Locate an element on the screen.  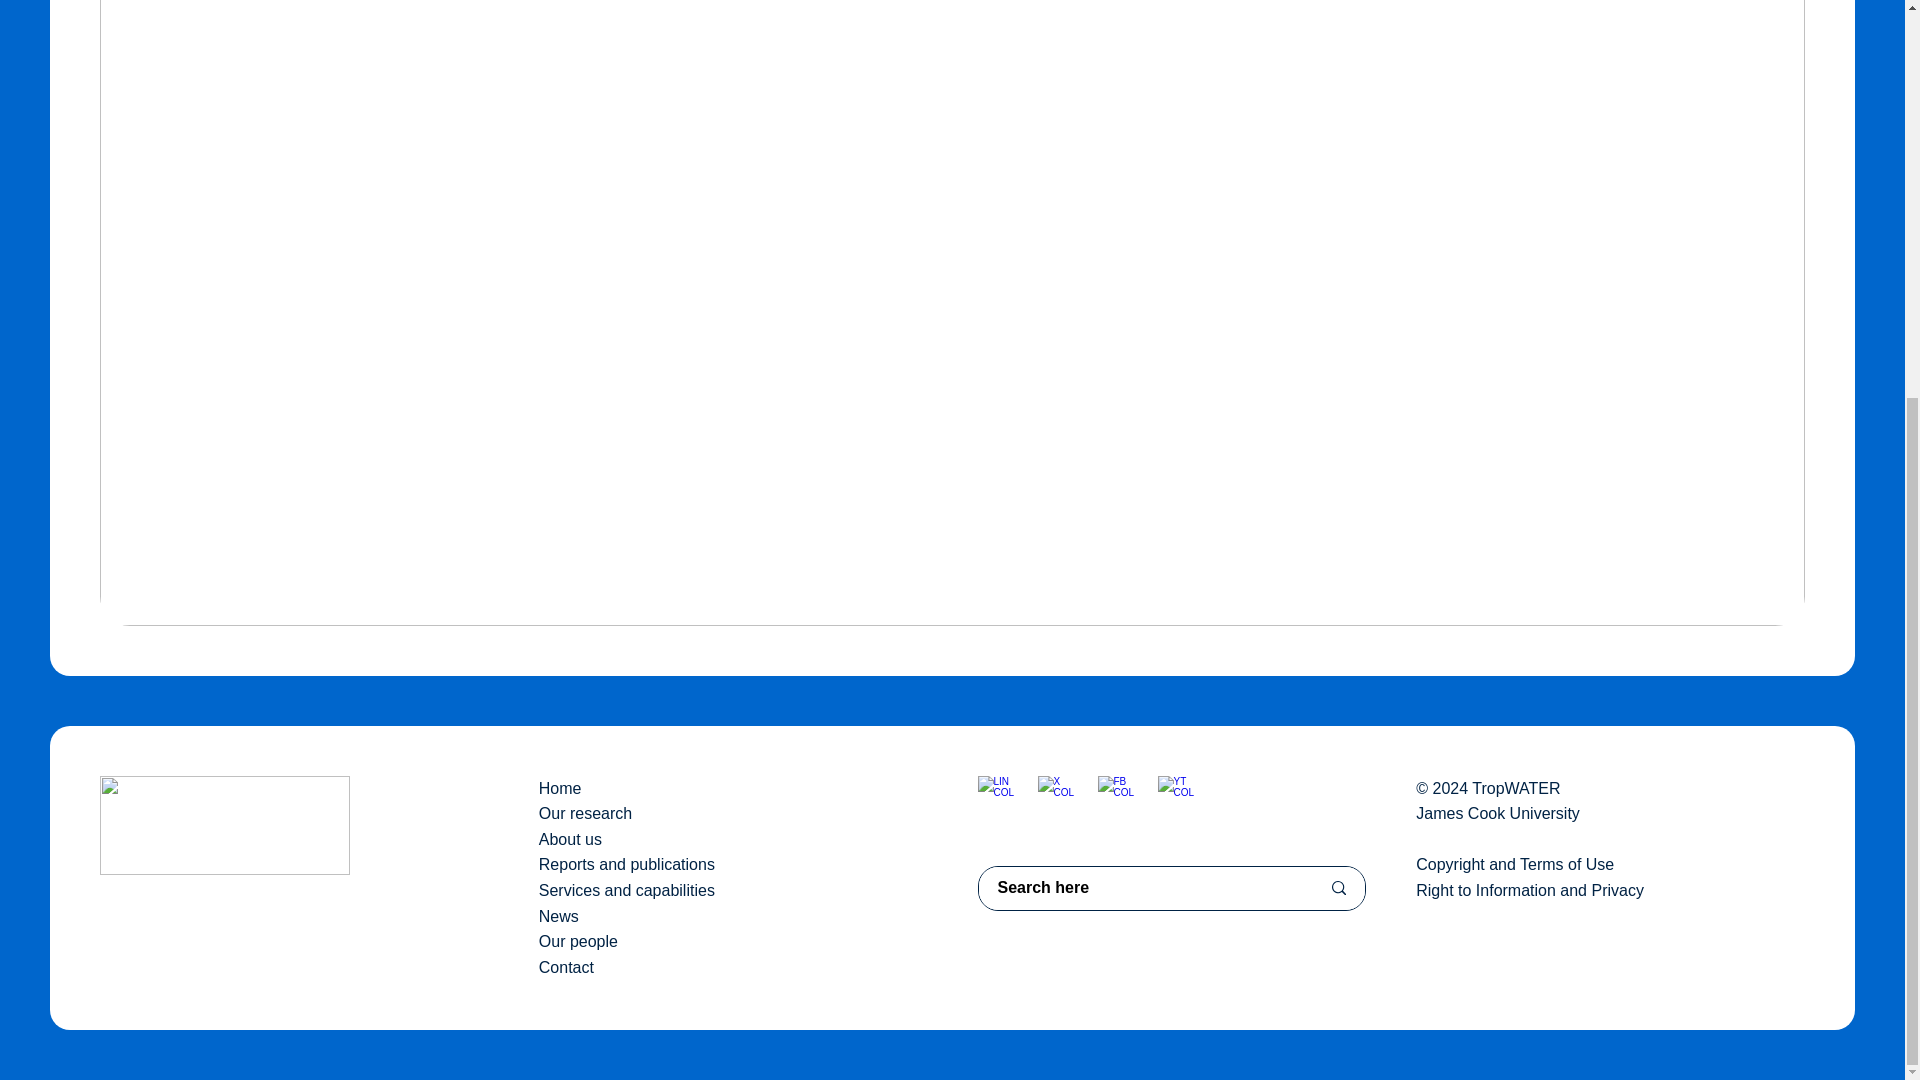
News is located at coordinates (559, 916).